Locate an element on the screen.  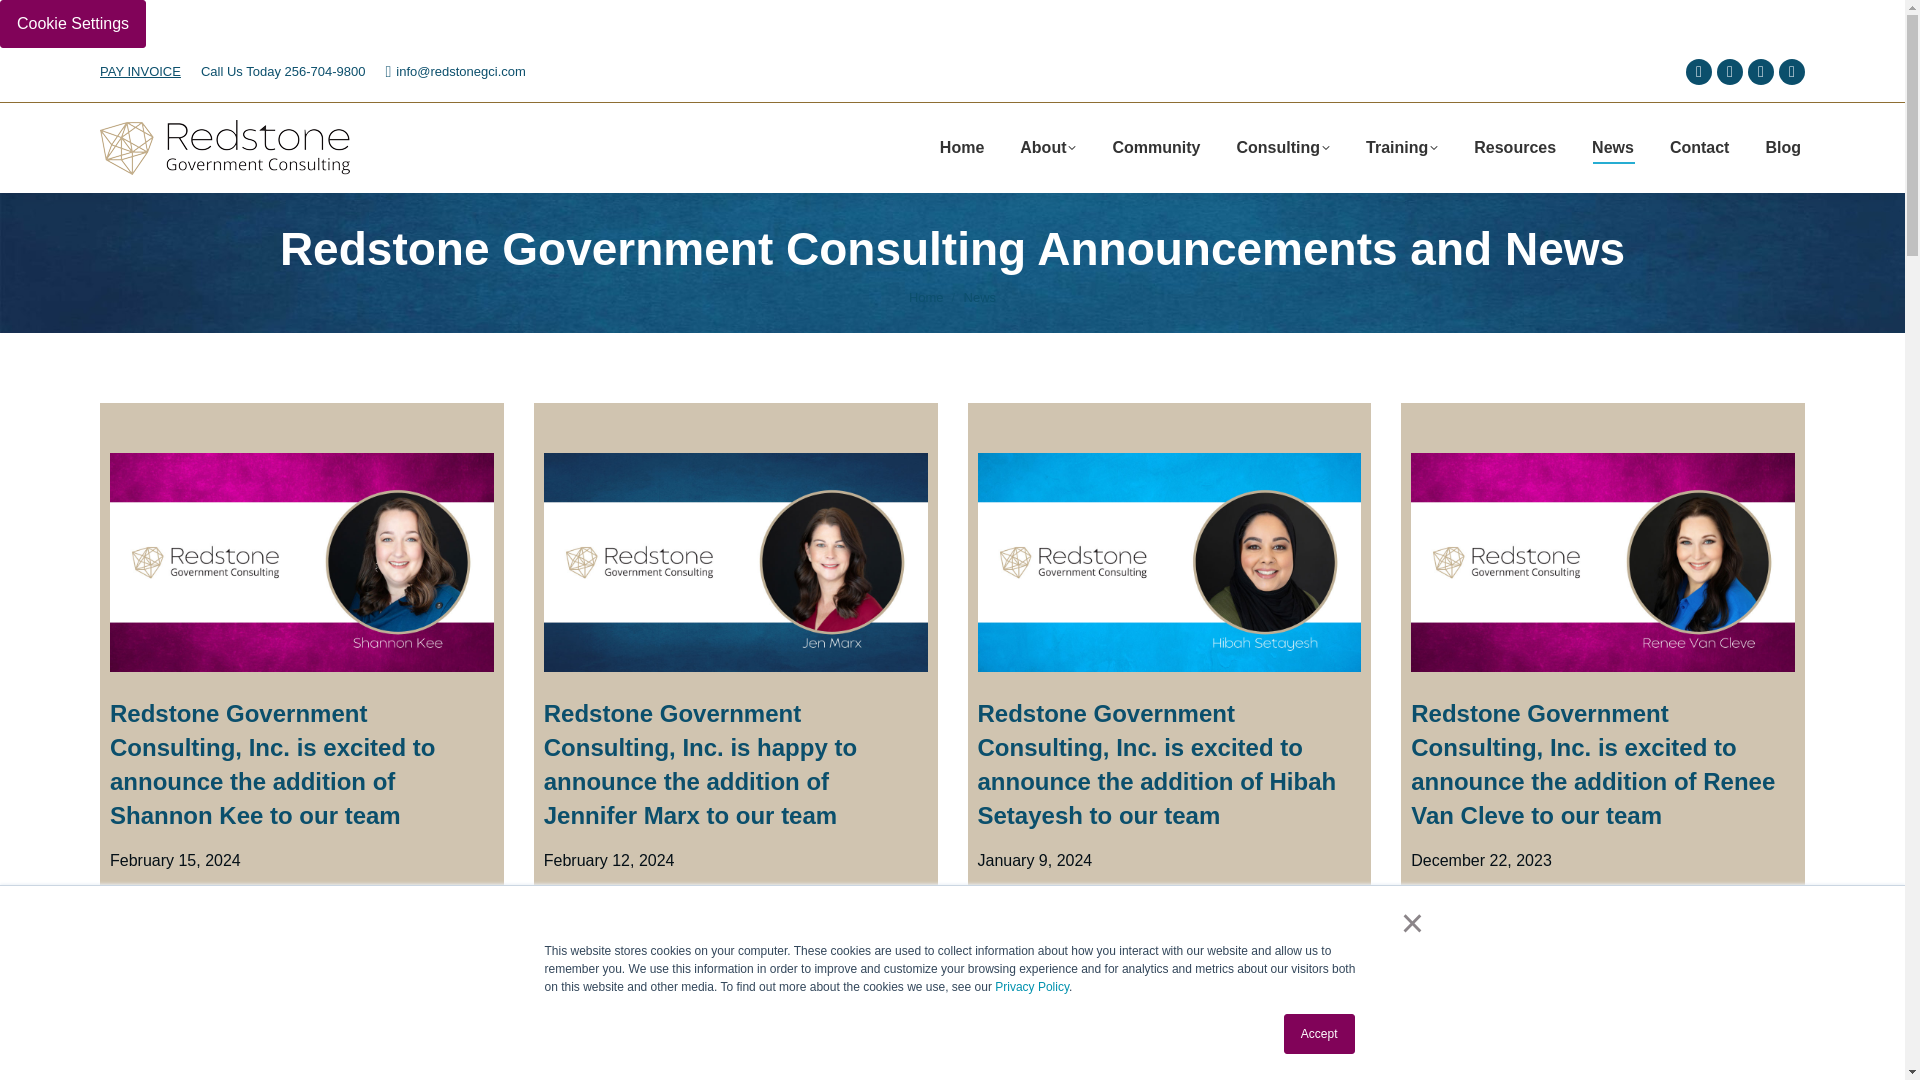
About is located at coordinates (1047, 147).